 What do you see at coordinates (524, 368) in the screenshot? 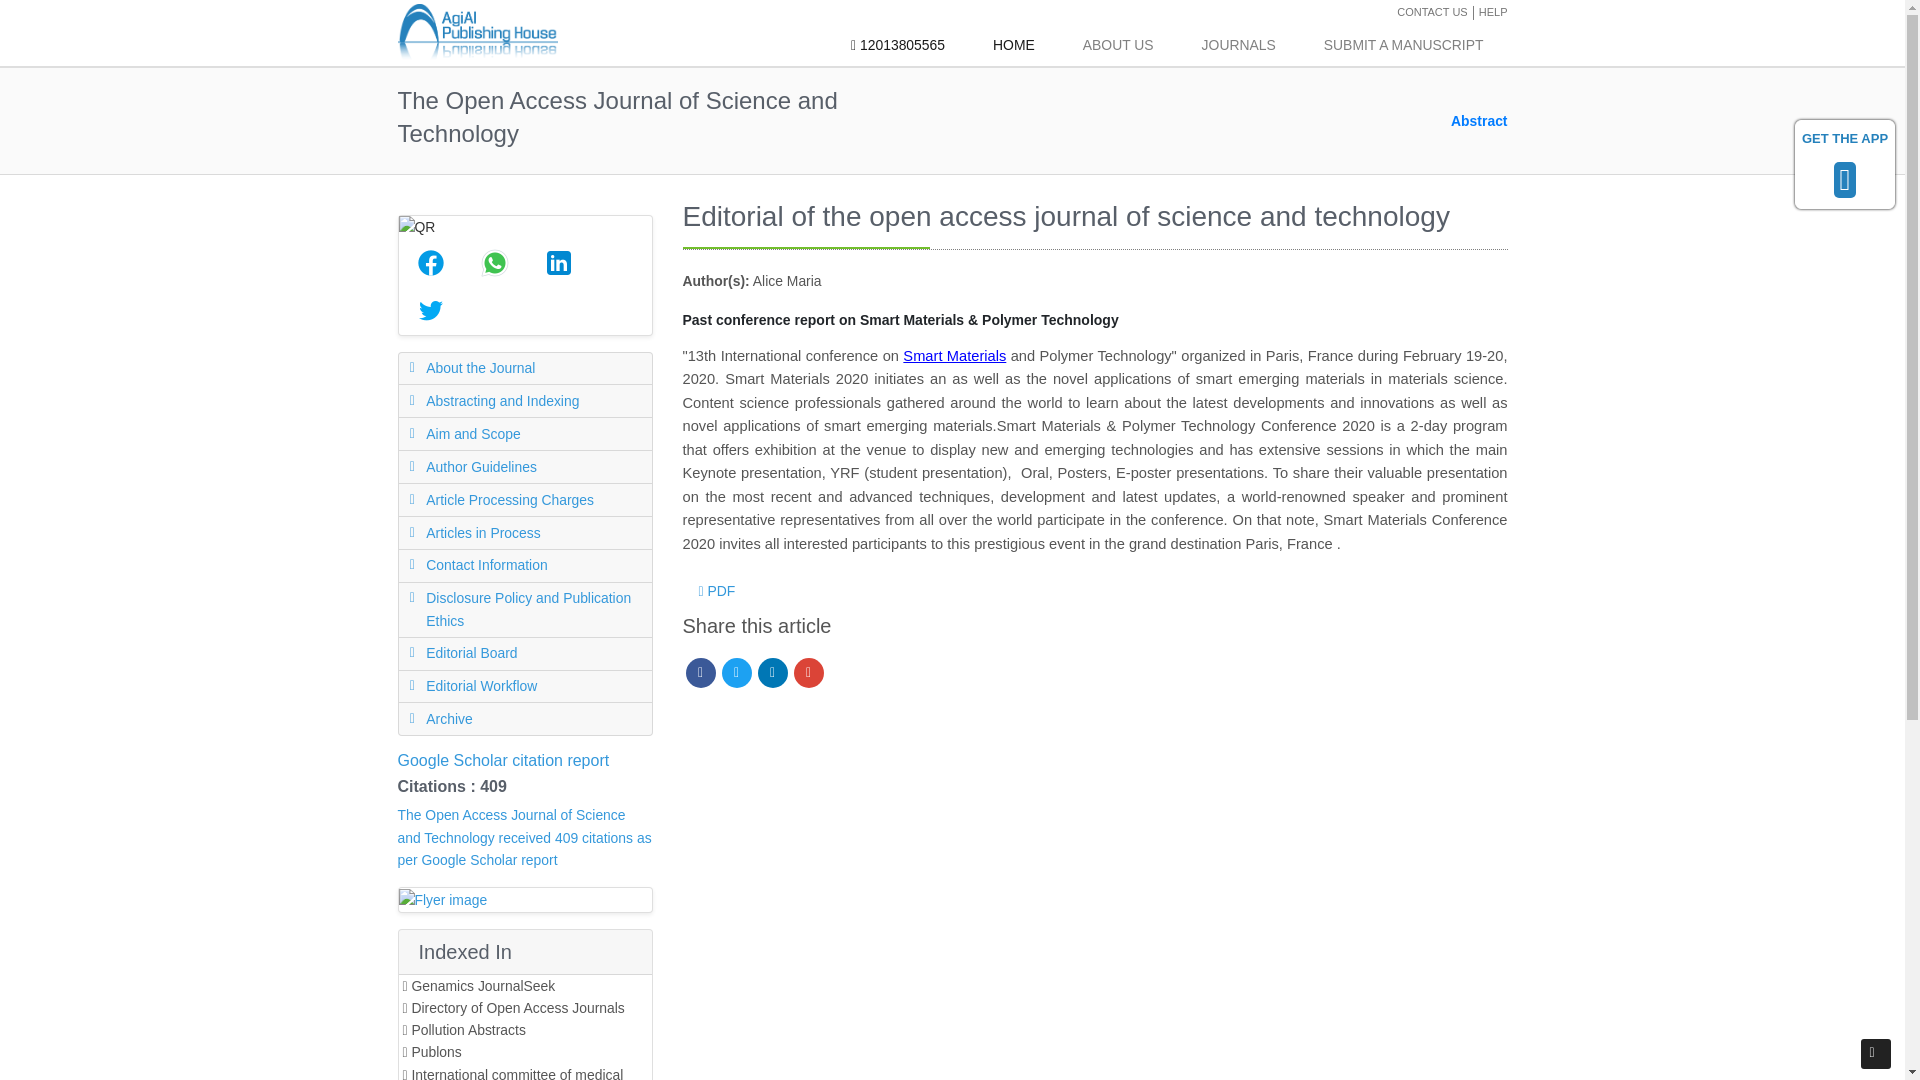
I see `About the Journal` at bounding box center [524, 368].